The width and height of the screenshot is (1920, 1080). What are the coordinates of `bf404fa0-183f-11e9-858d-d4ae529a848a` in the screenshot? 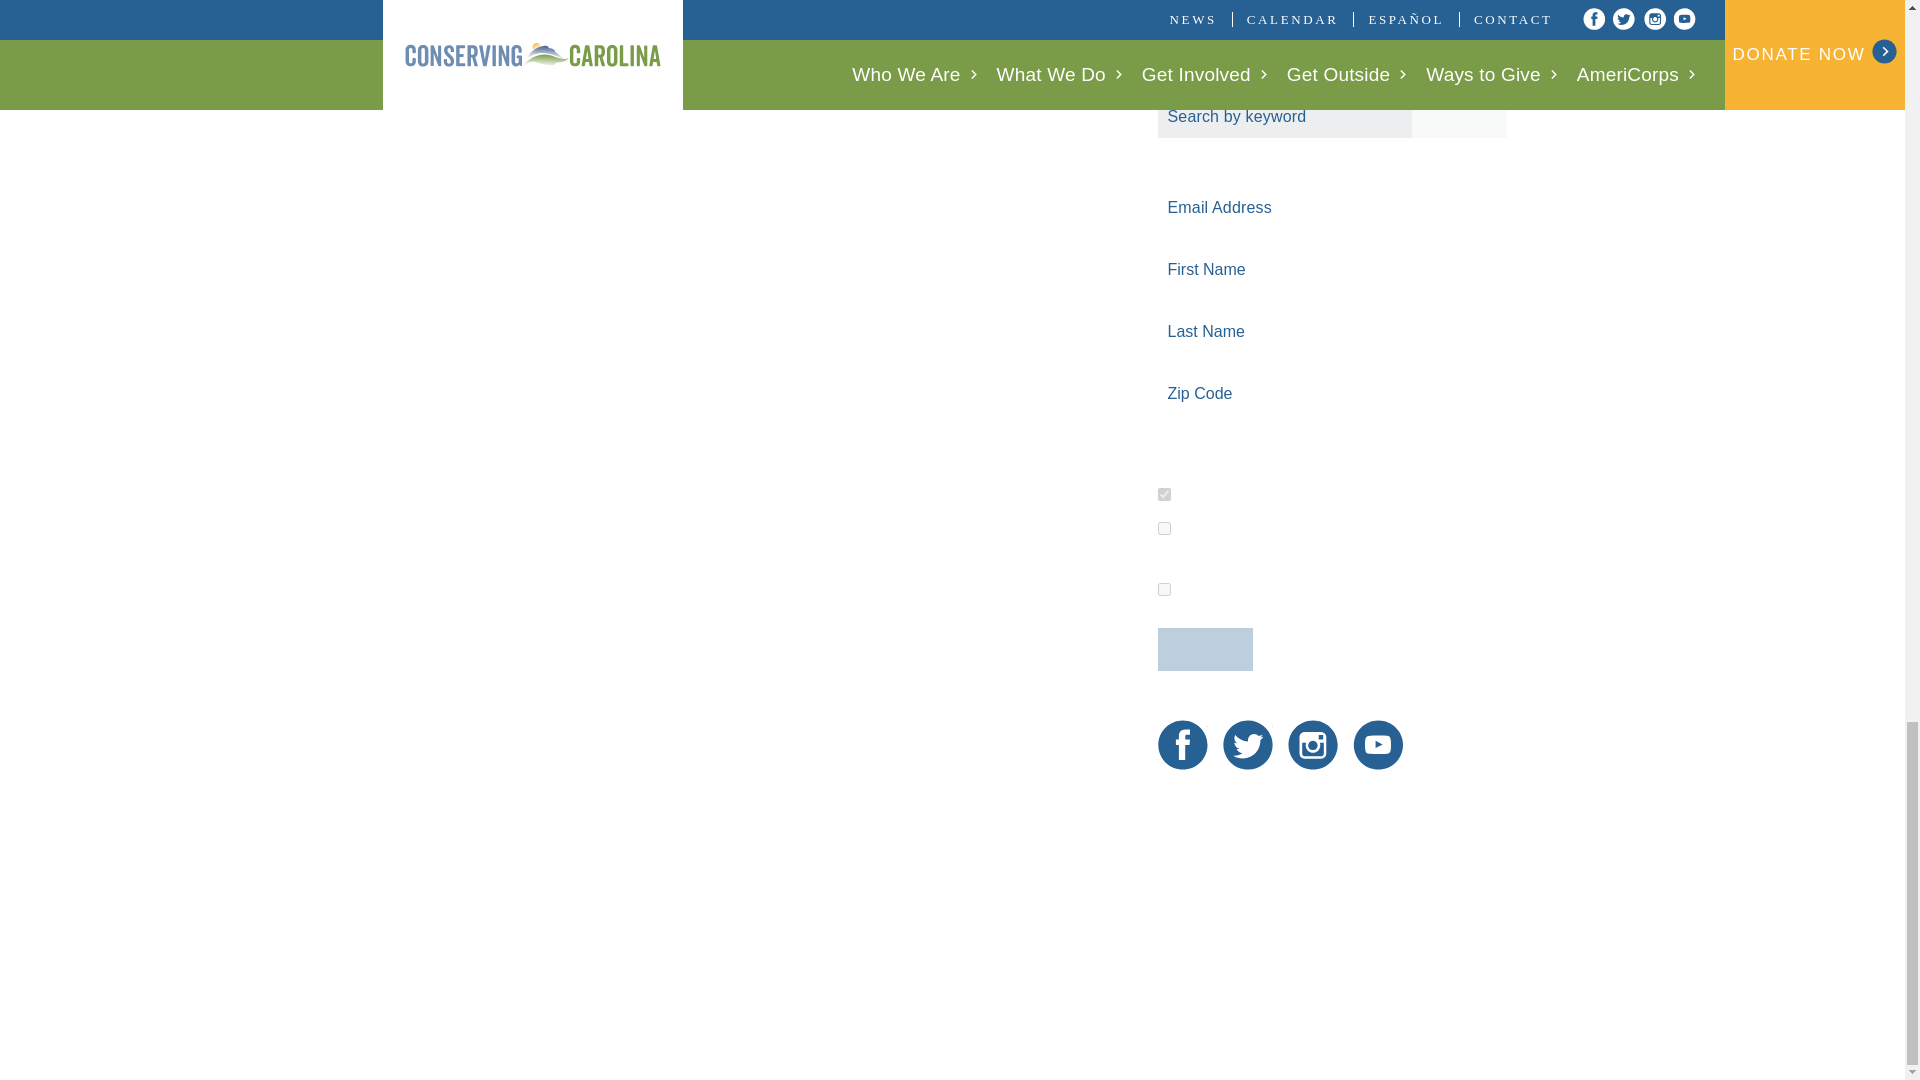 It's located at (1164, 528).